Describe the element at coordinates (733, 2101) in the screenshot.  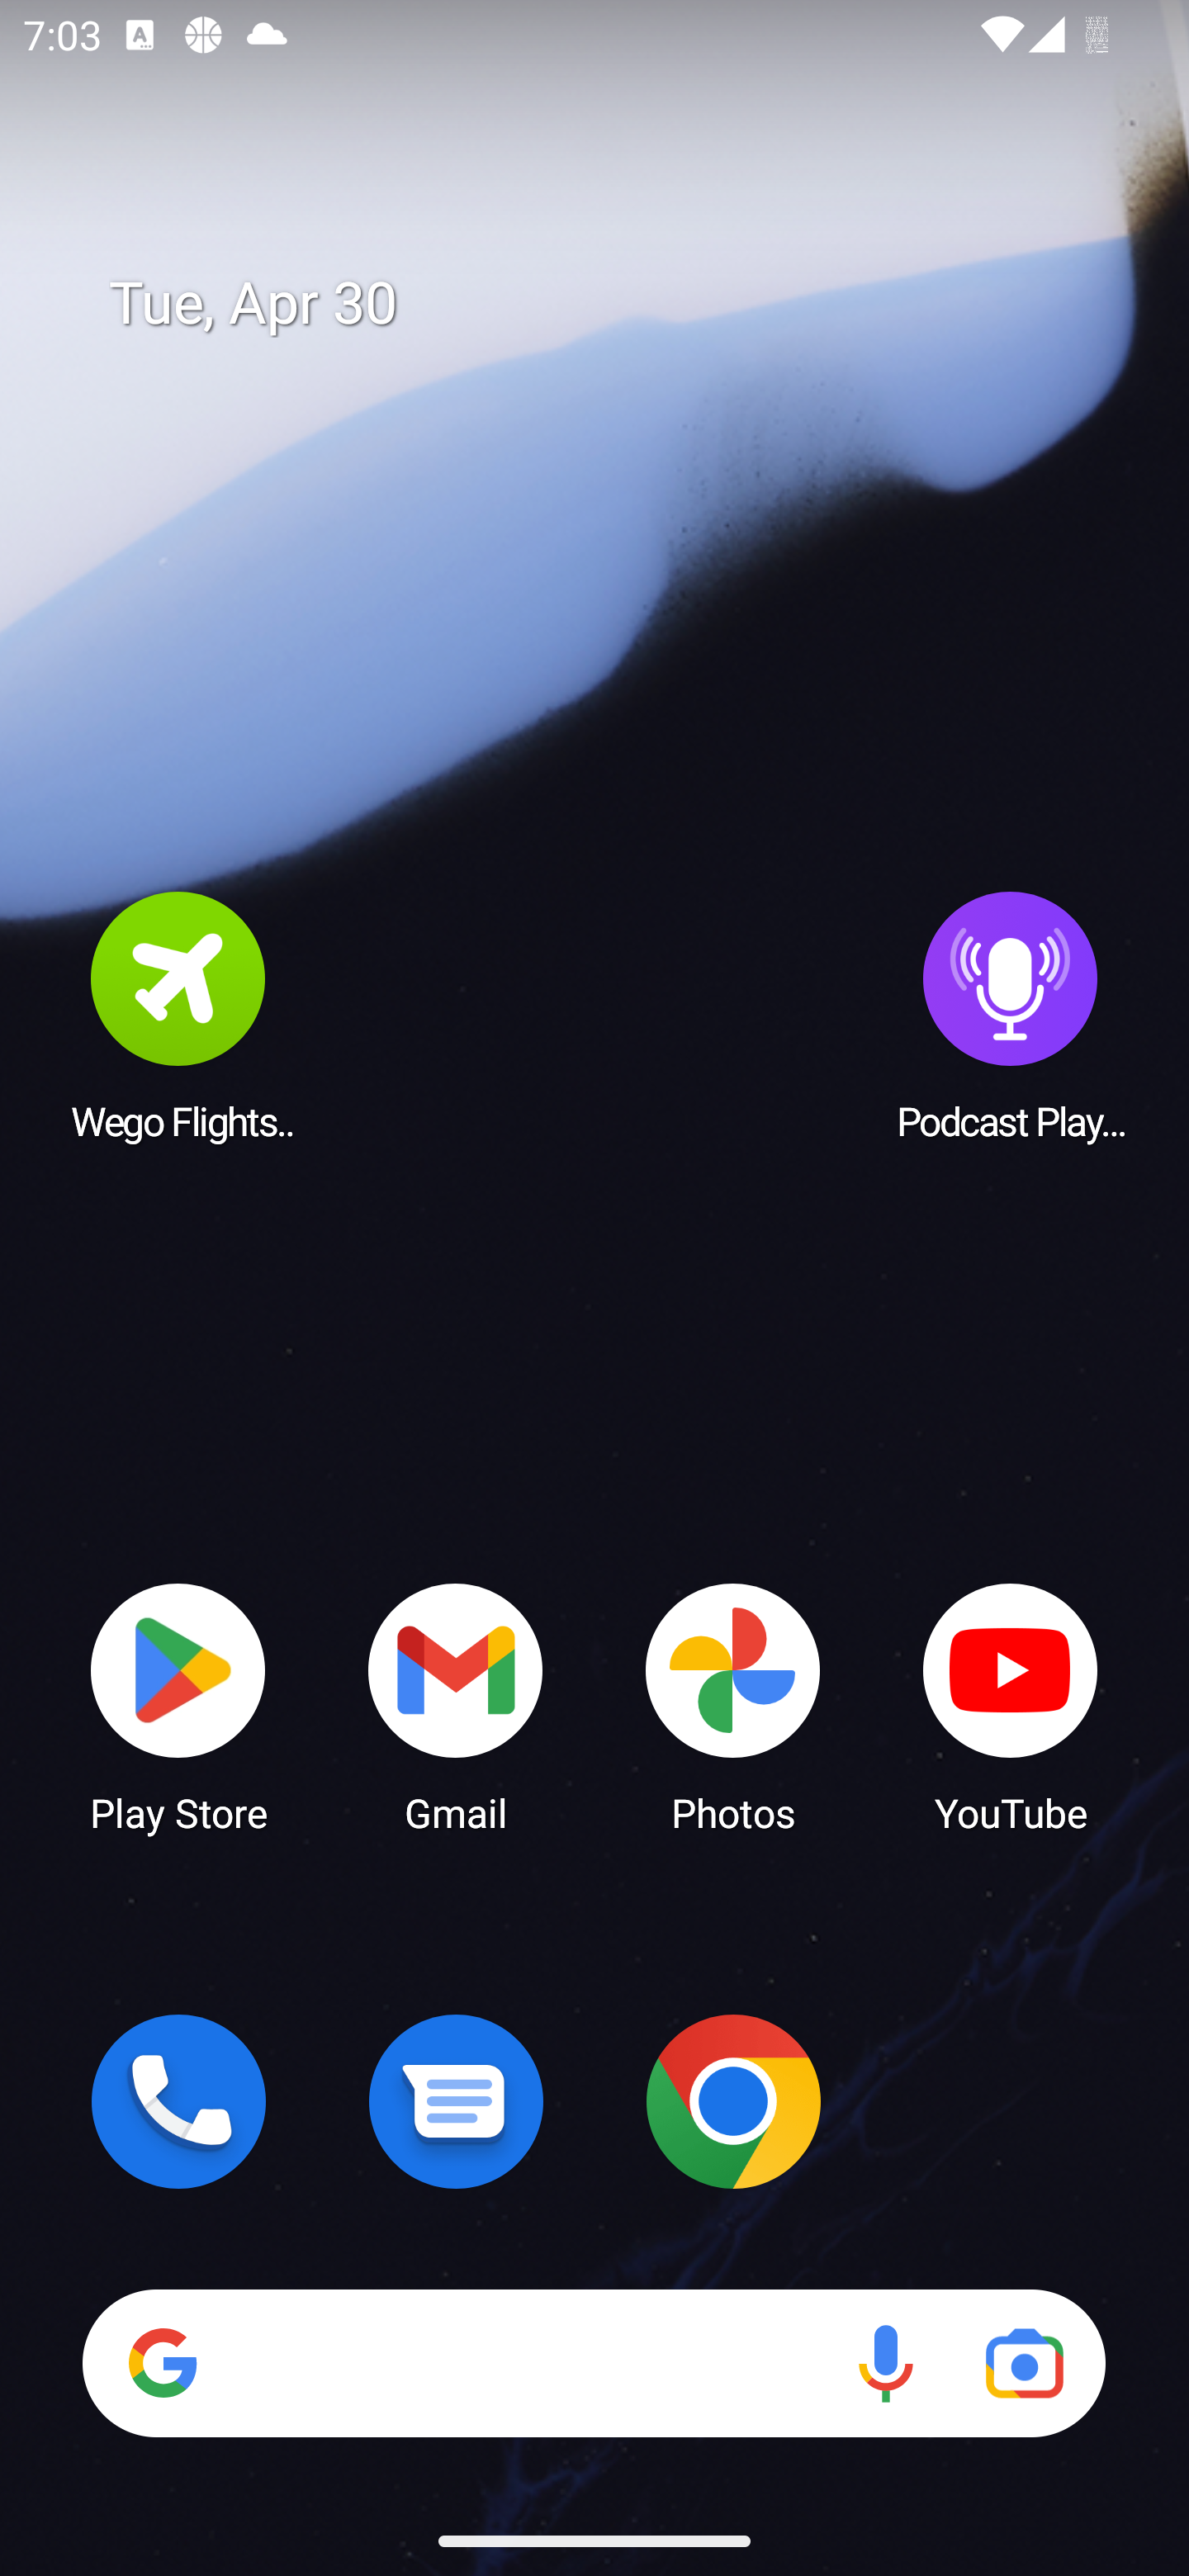
I see `Chrome` at that location.